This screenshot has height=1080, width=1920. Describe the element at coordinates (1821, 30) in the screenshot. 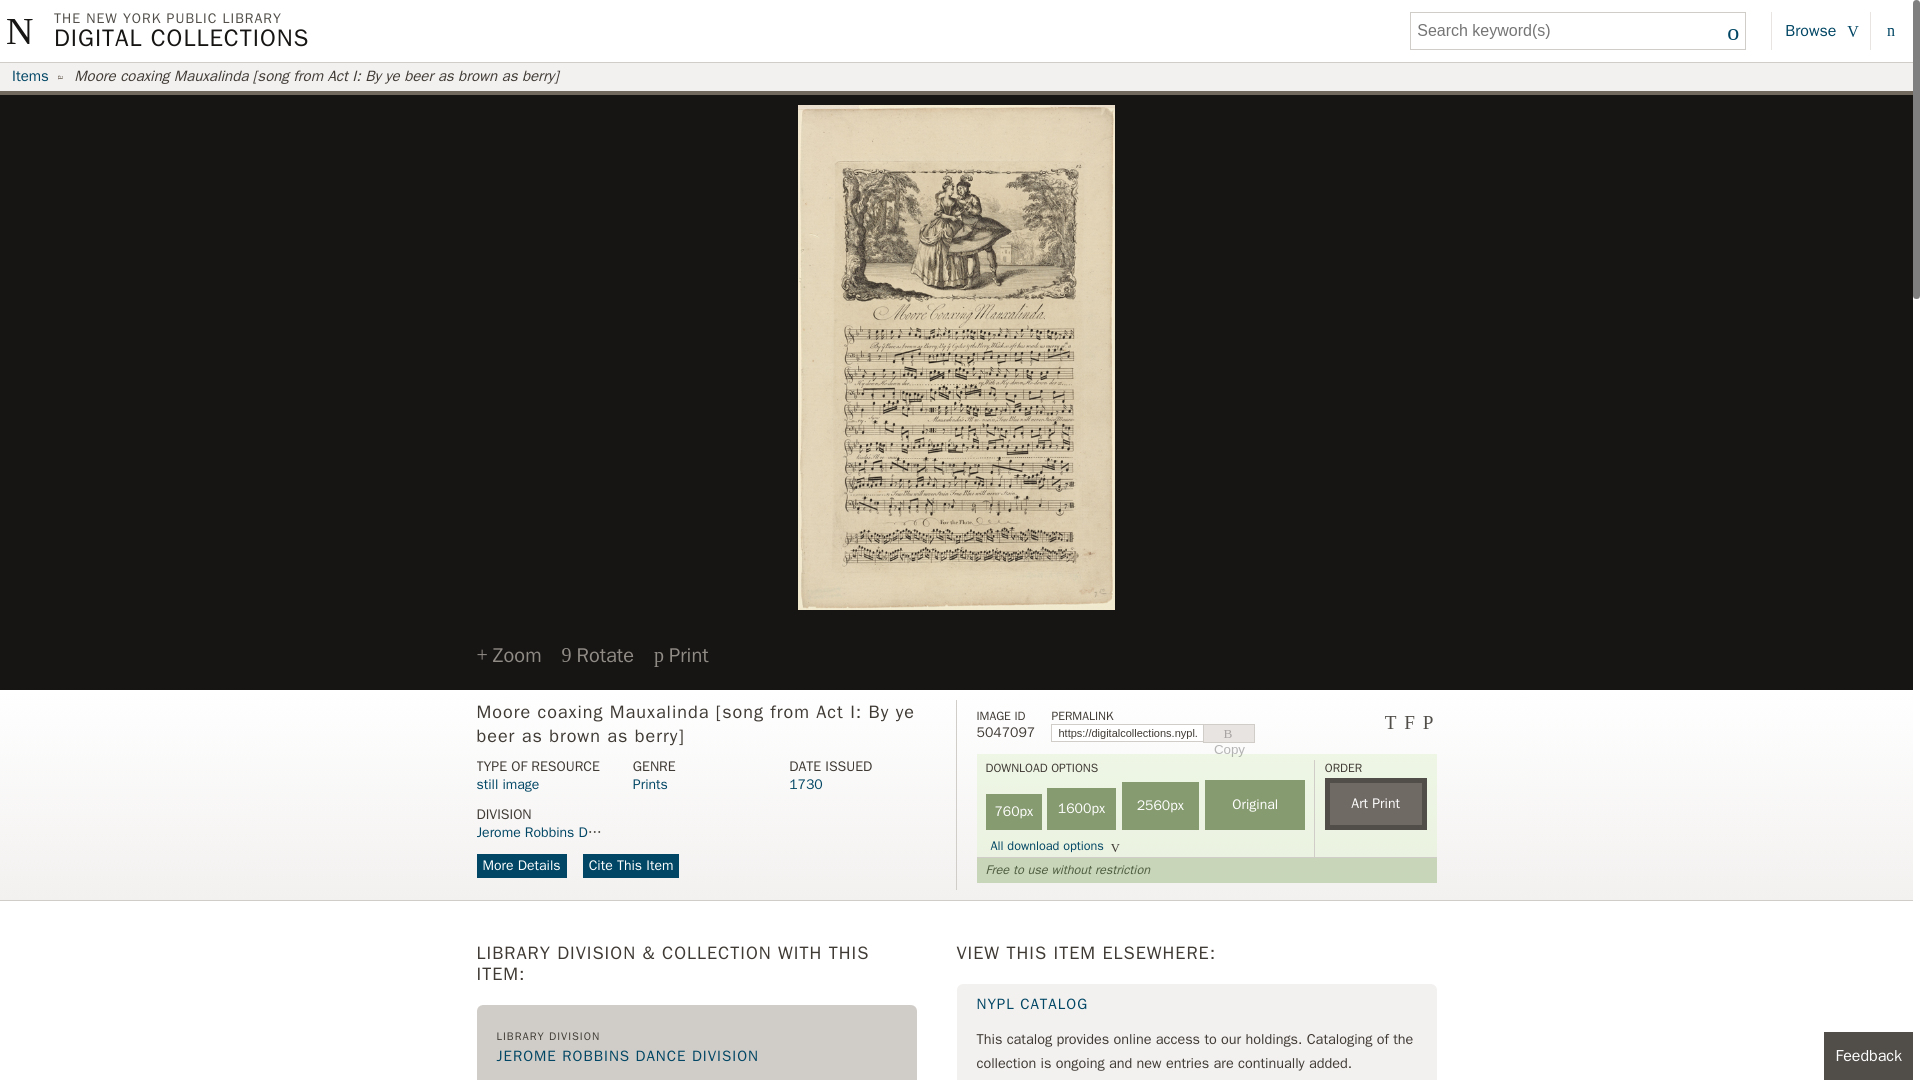

I see `Browse` at that location.